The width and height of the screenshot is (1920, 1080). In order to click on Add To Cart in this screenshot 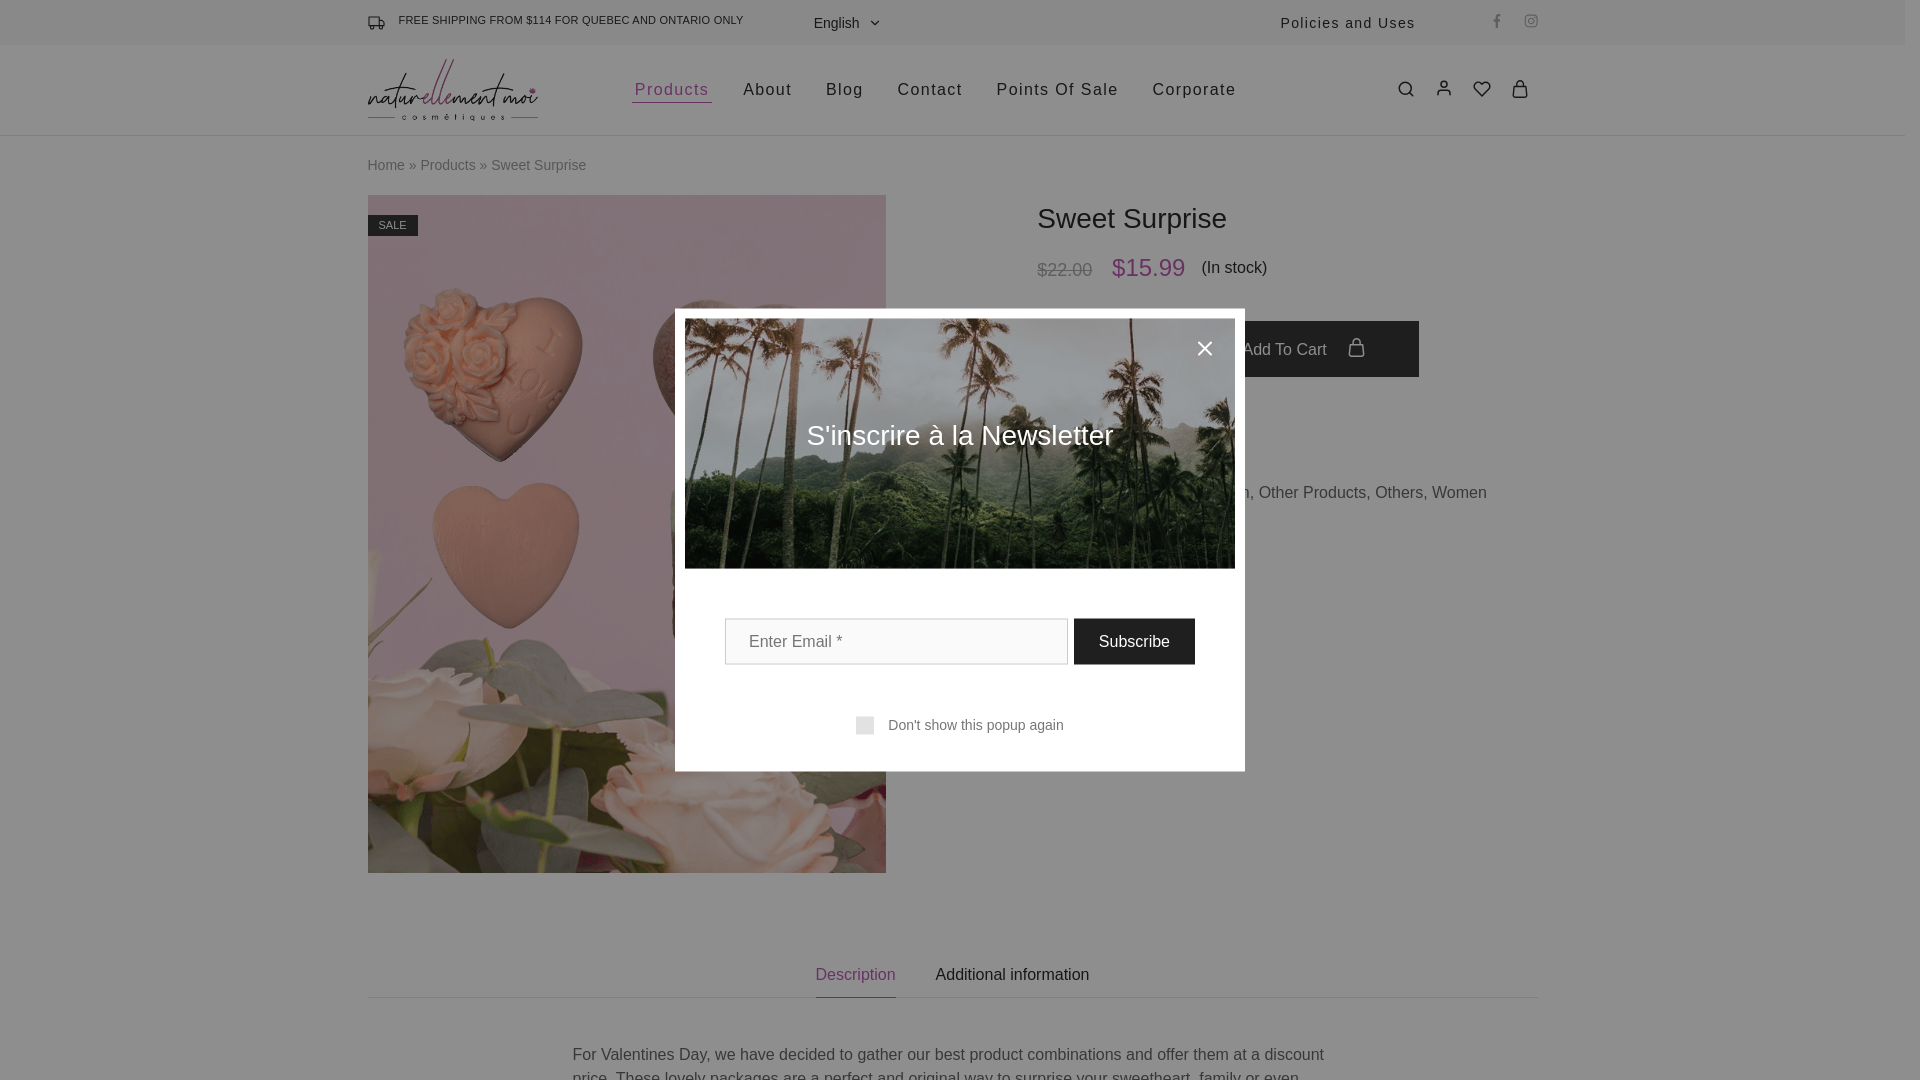, I will do `click(1303, 348)`.